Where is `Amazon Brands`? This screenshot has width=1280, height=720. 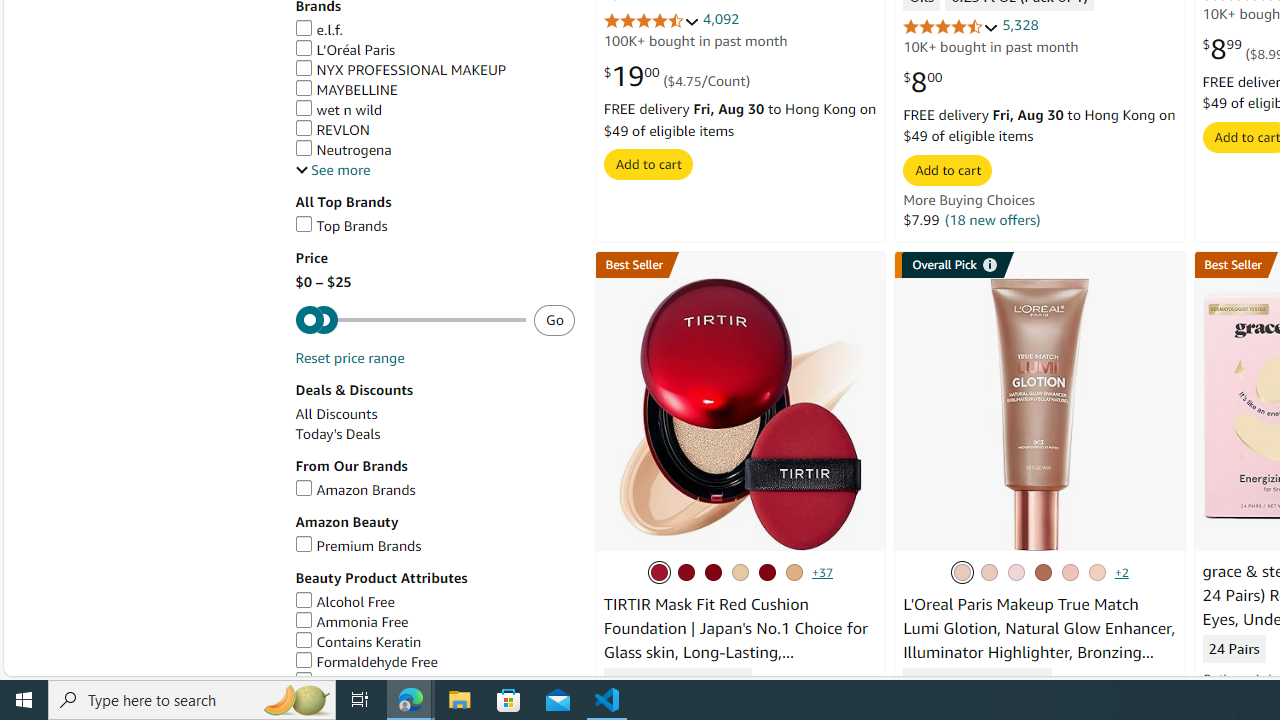
Amazon Brands is located at coordinates (434, 490).